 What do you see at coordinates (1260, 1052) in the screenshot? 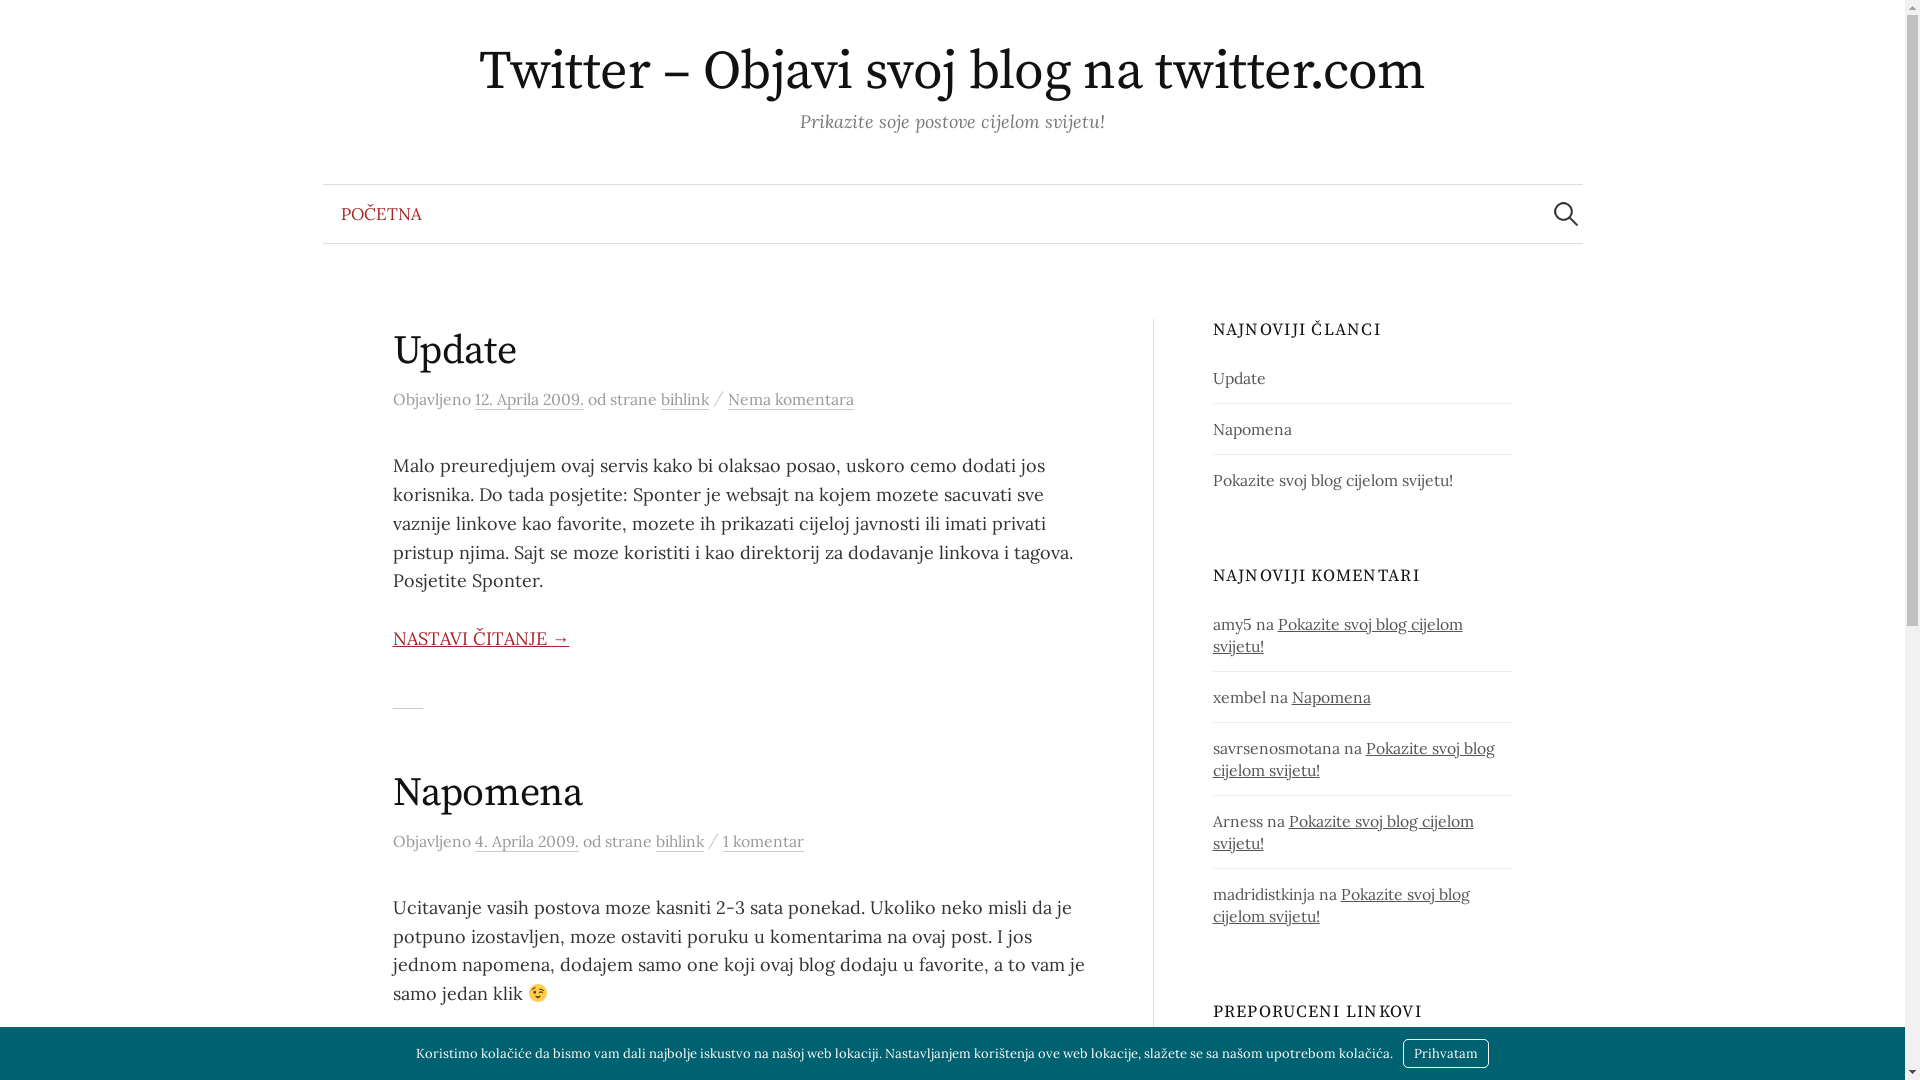
I see `Sponter.com` at bounding box center [1260, 1052].